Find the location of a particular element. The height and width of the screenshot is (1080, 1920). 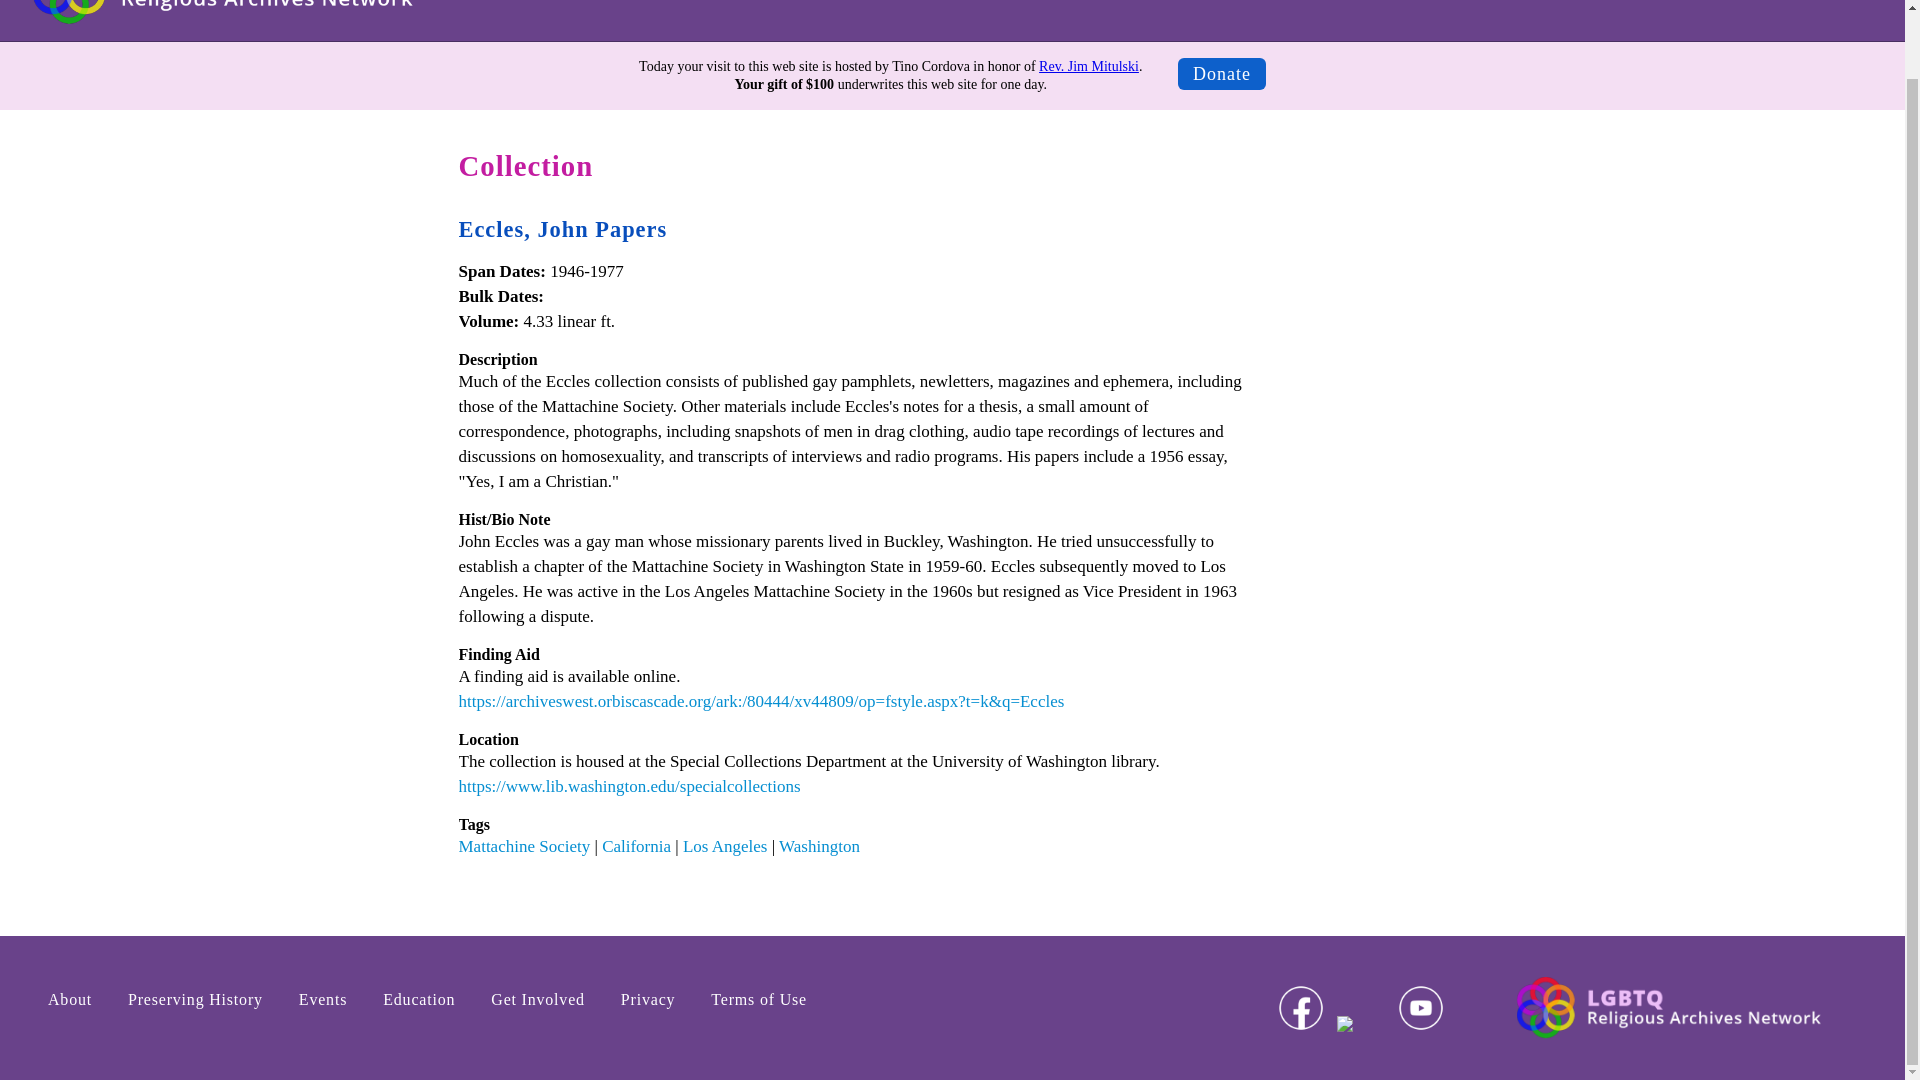

search is located at coordinates (1848, 1).